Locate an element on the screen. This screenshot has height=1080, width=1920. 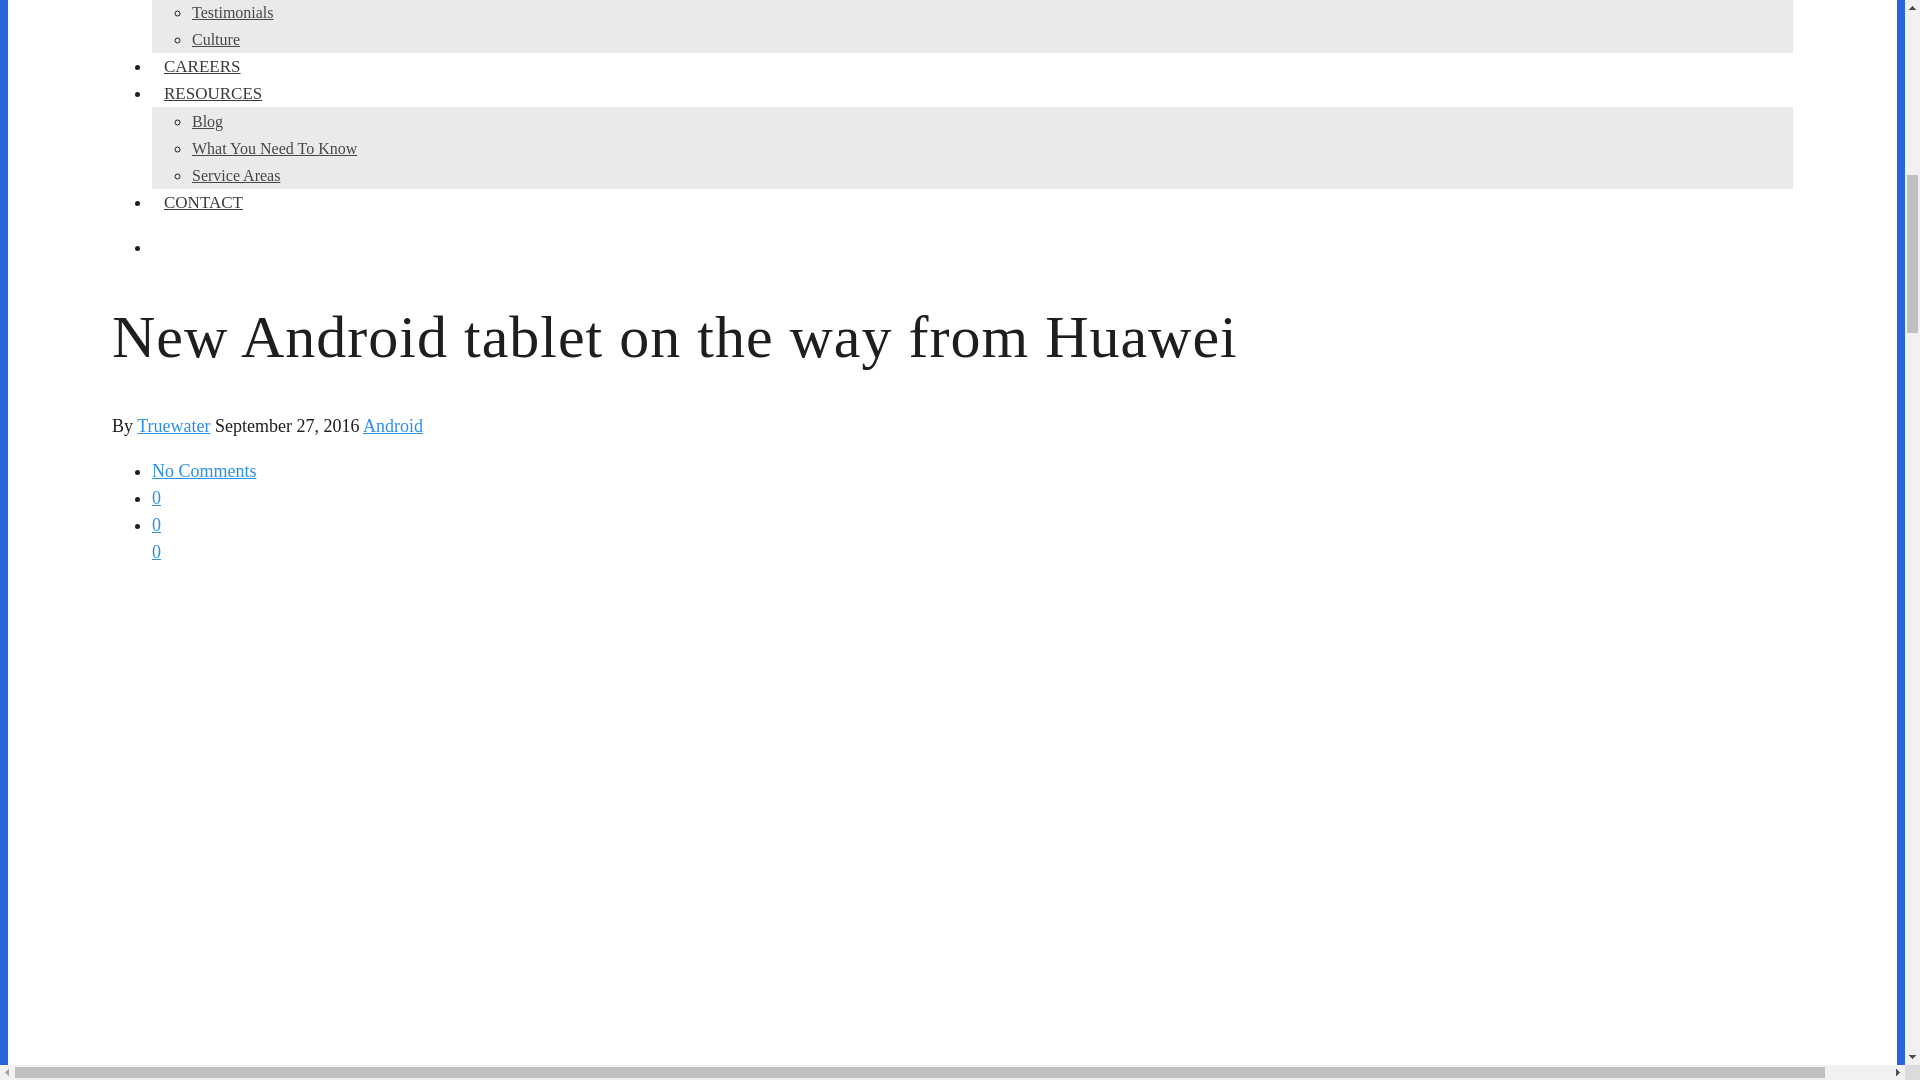
CONTACT is located at coordinates (203, 202).